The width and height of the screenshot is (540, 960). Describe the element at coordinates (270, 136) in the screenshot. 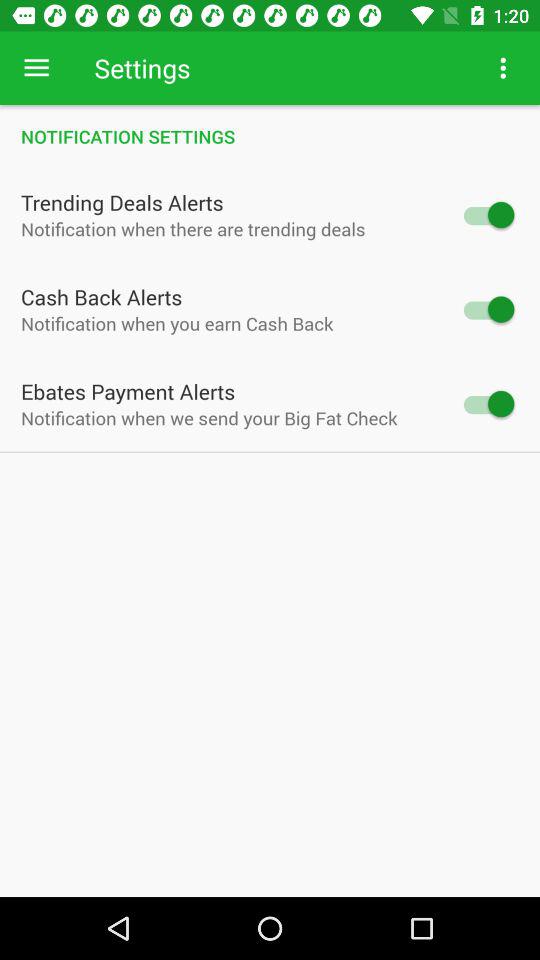

I see `flip until notification settings` at that location.